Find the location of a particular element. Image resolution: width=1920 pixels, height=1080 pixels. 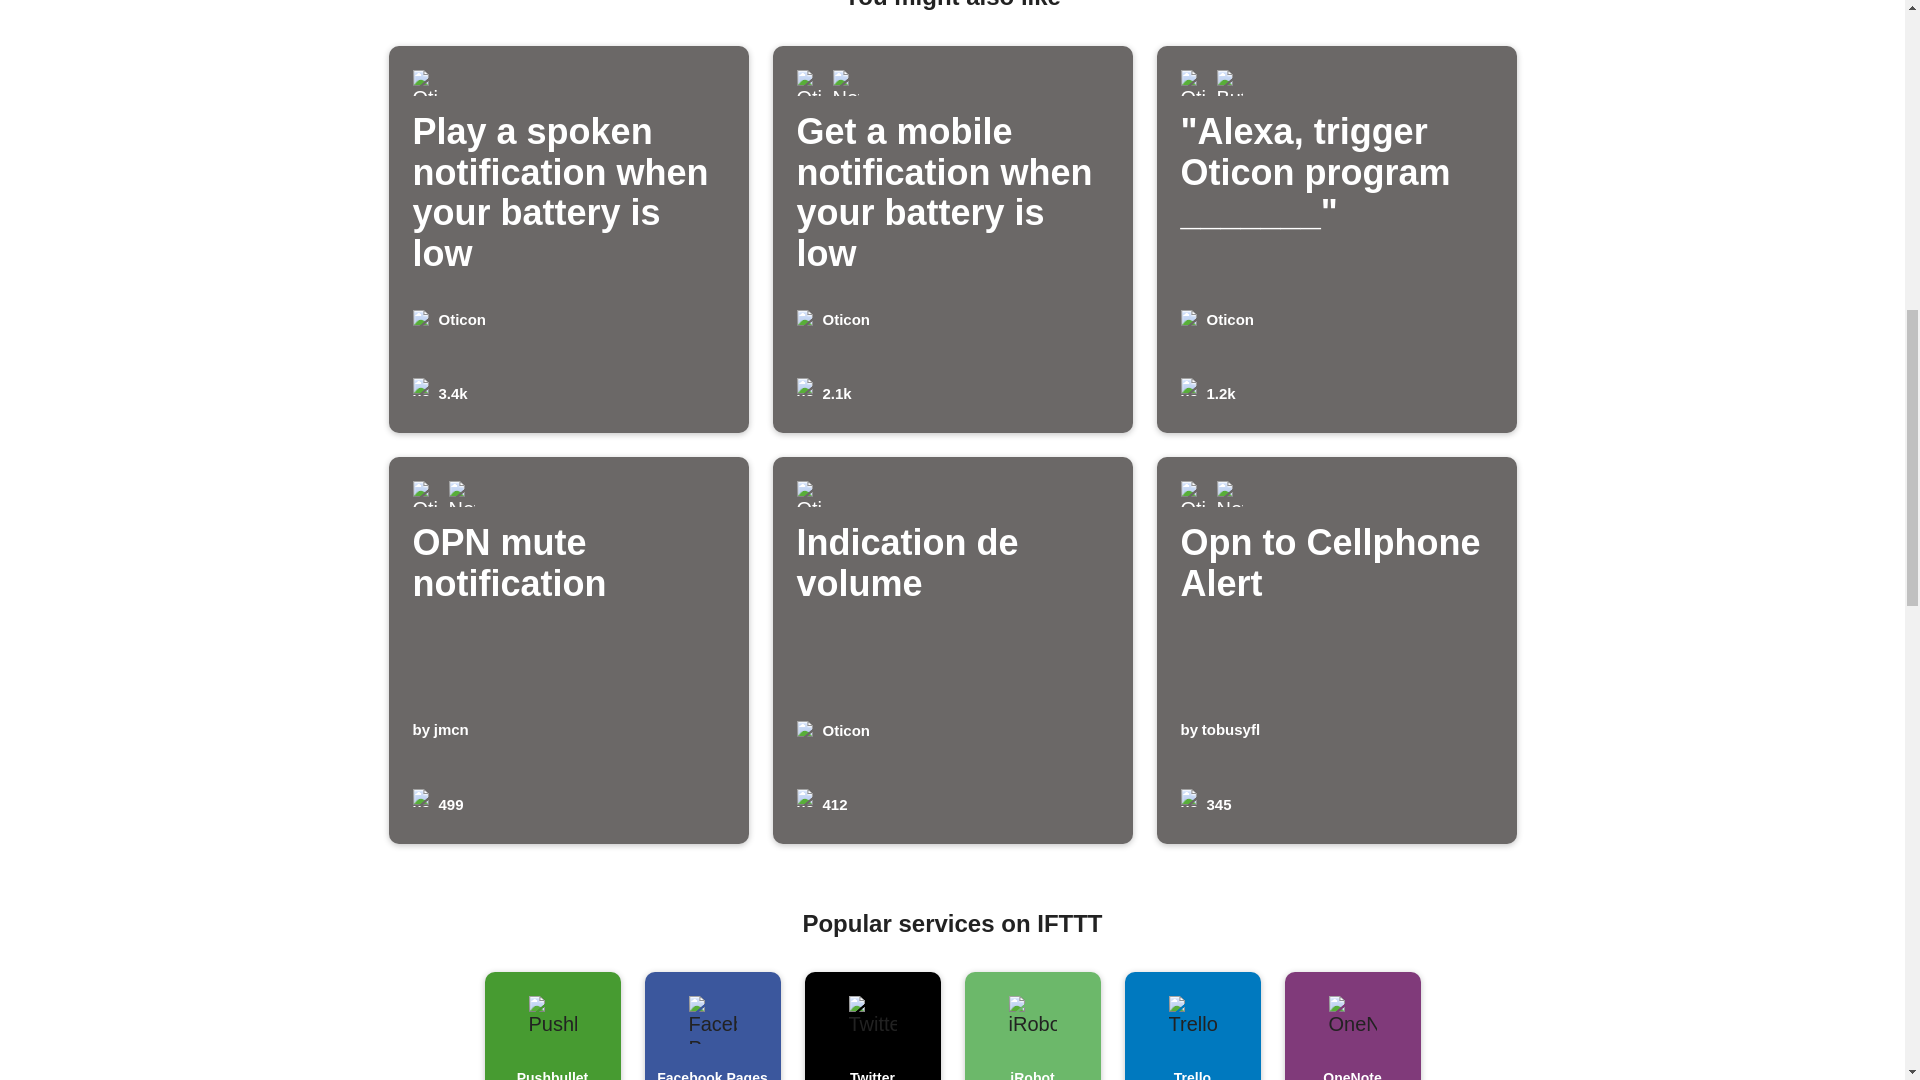

Trello is located at coordinates (952, 650).